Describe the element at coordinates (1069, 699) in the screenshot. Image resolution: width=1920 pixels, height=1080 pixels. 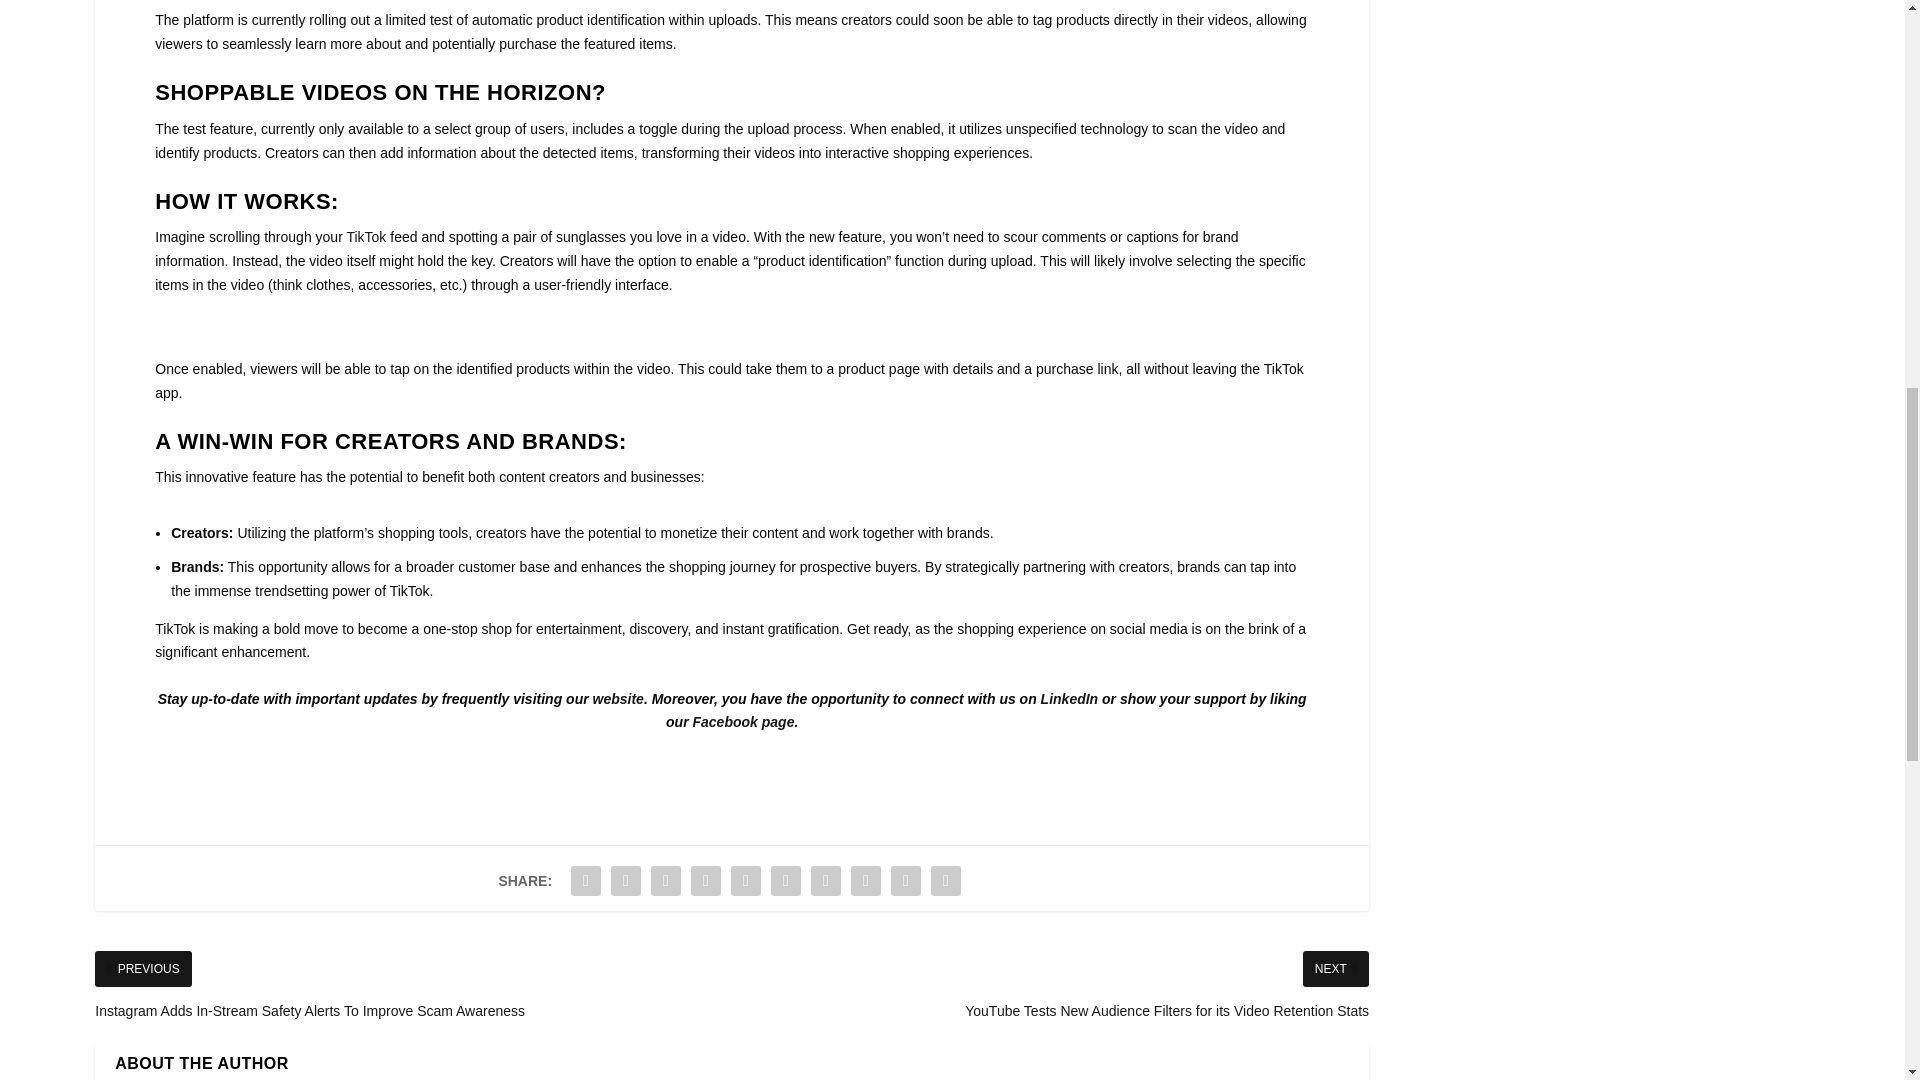
I see `LinkedIn` at that location.